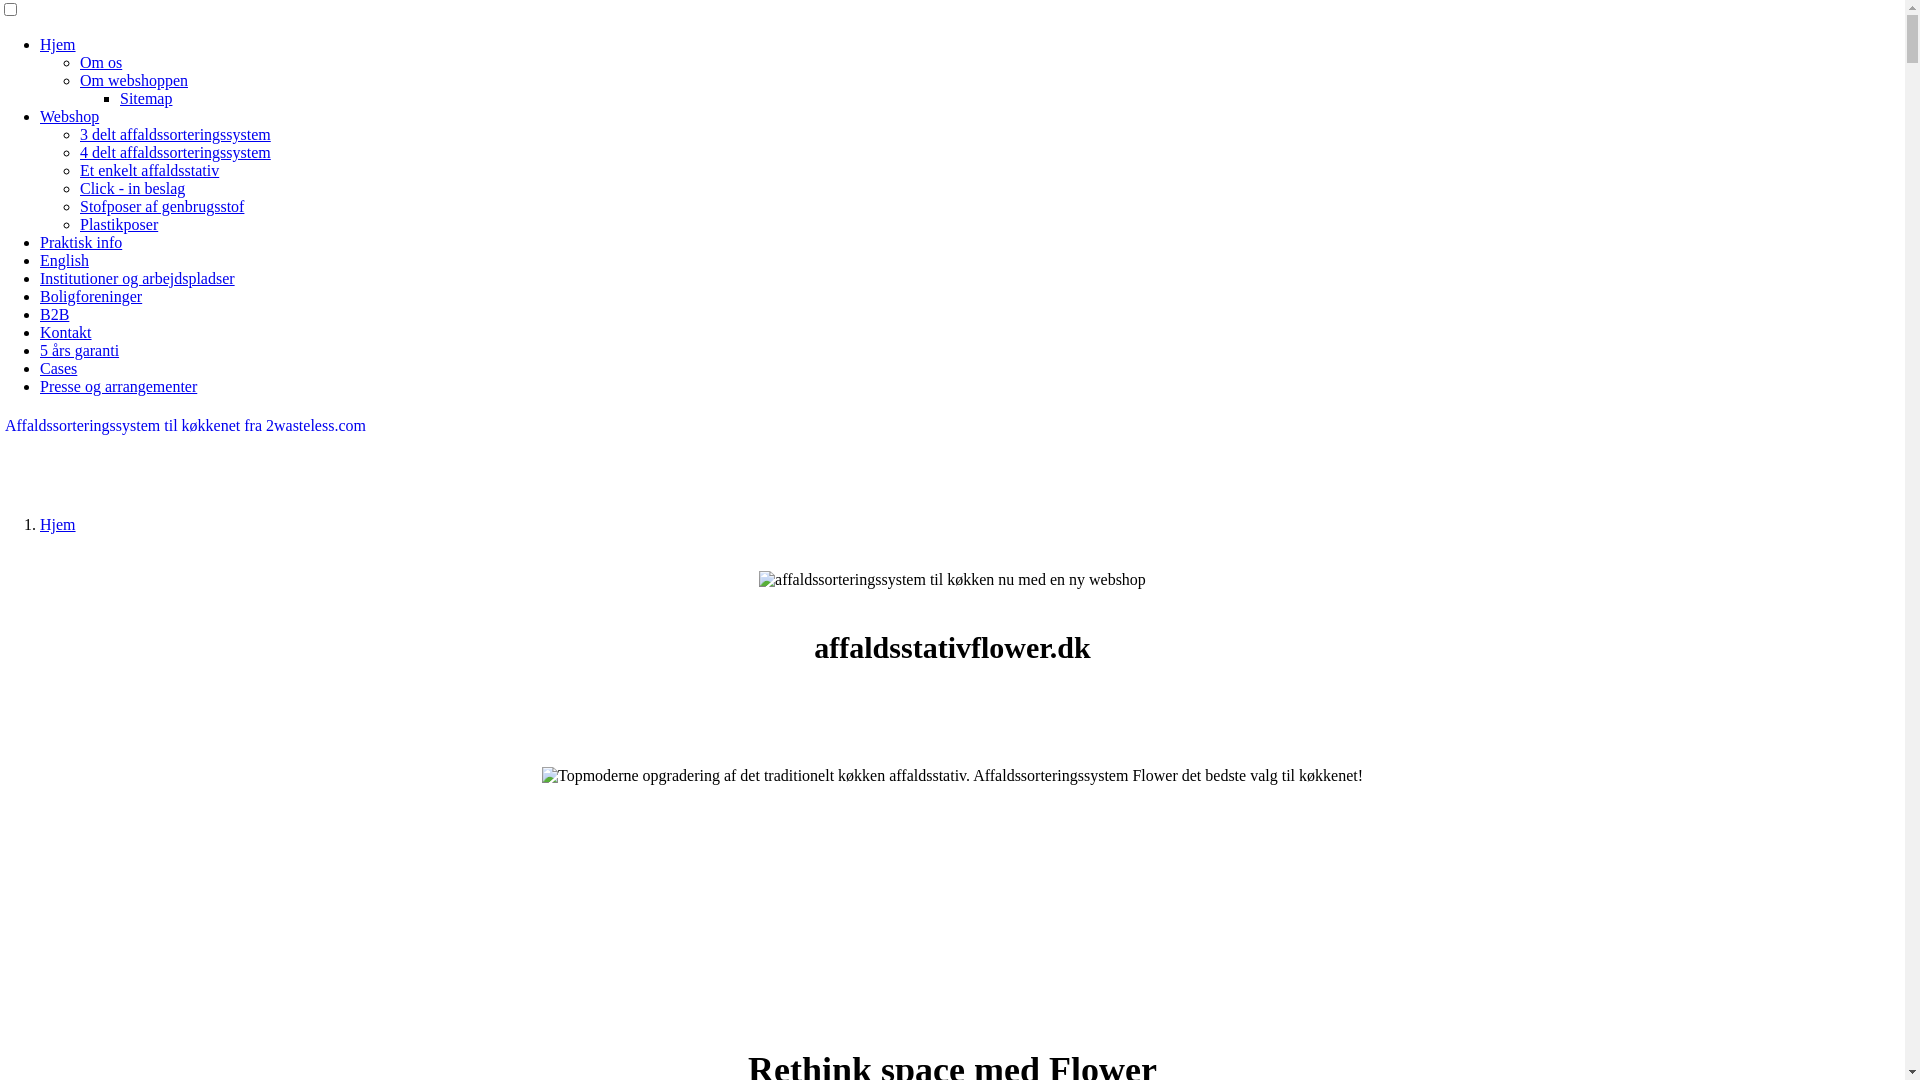 The height and width of the screenshot is (1080, 1920). Describe the element at coordinates (81, 242) in the screenshot. I see `Praktisk info` at that location.